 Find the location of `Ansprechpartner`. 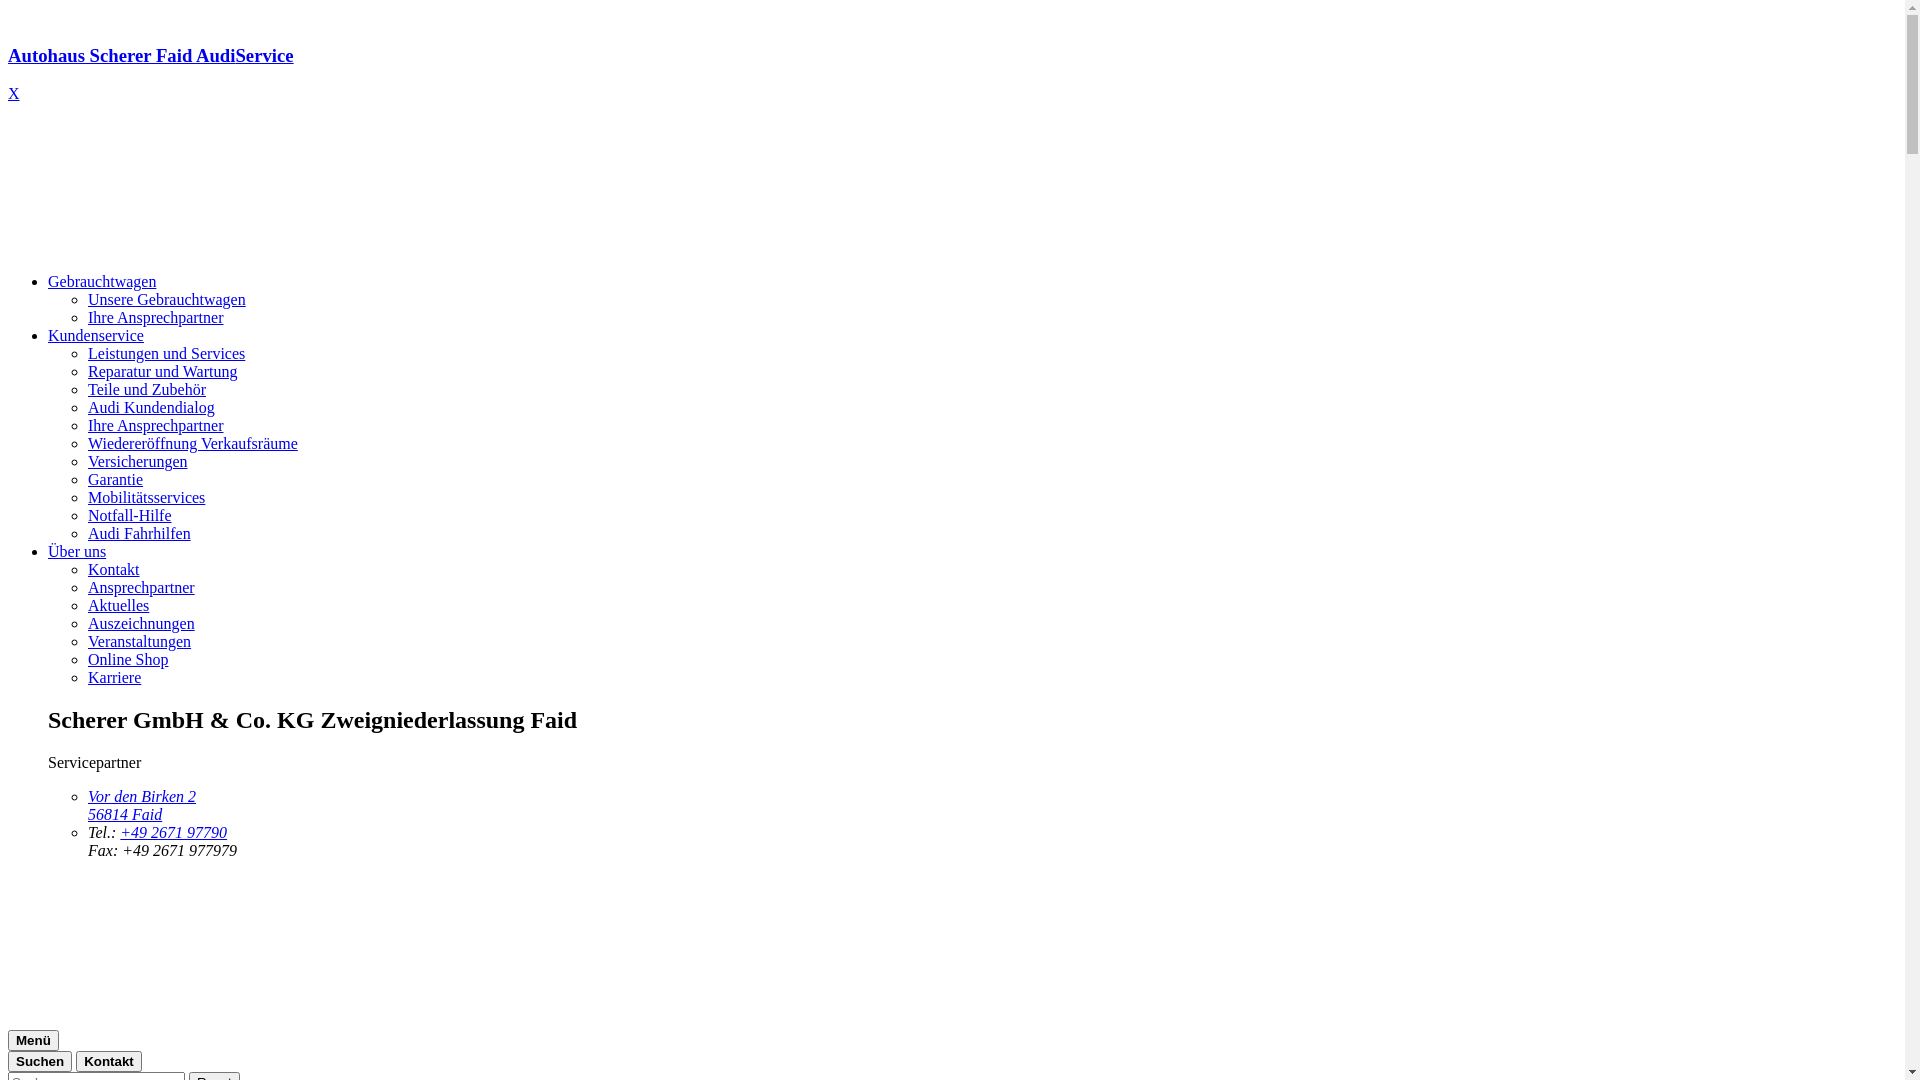

Ansprechpartner is located at coordinates (142, 588).